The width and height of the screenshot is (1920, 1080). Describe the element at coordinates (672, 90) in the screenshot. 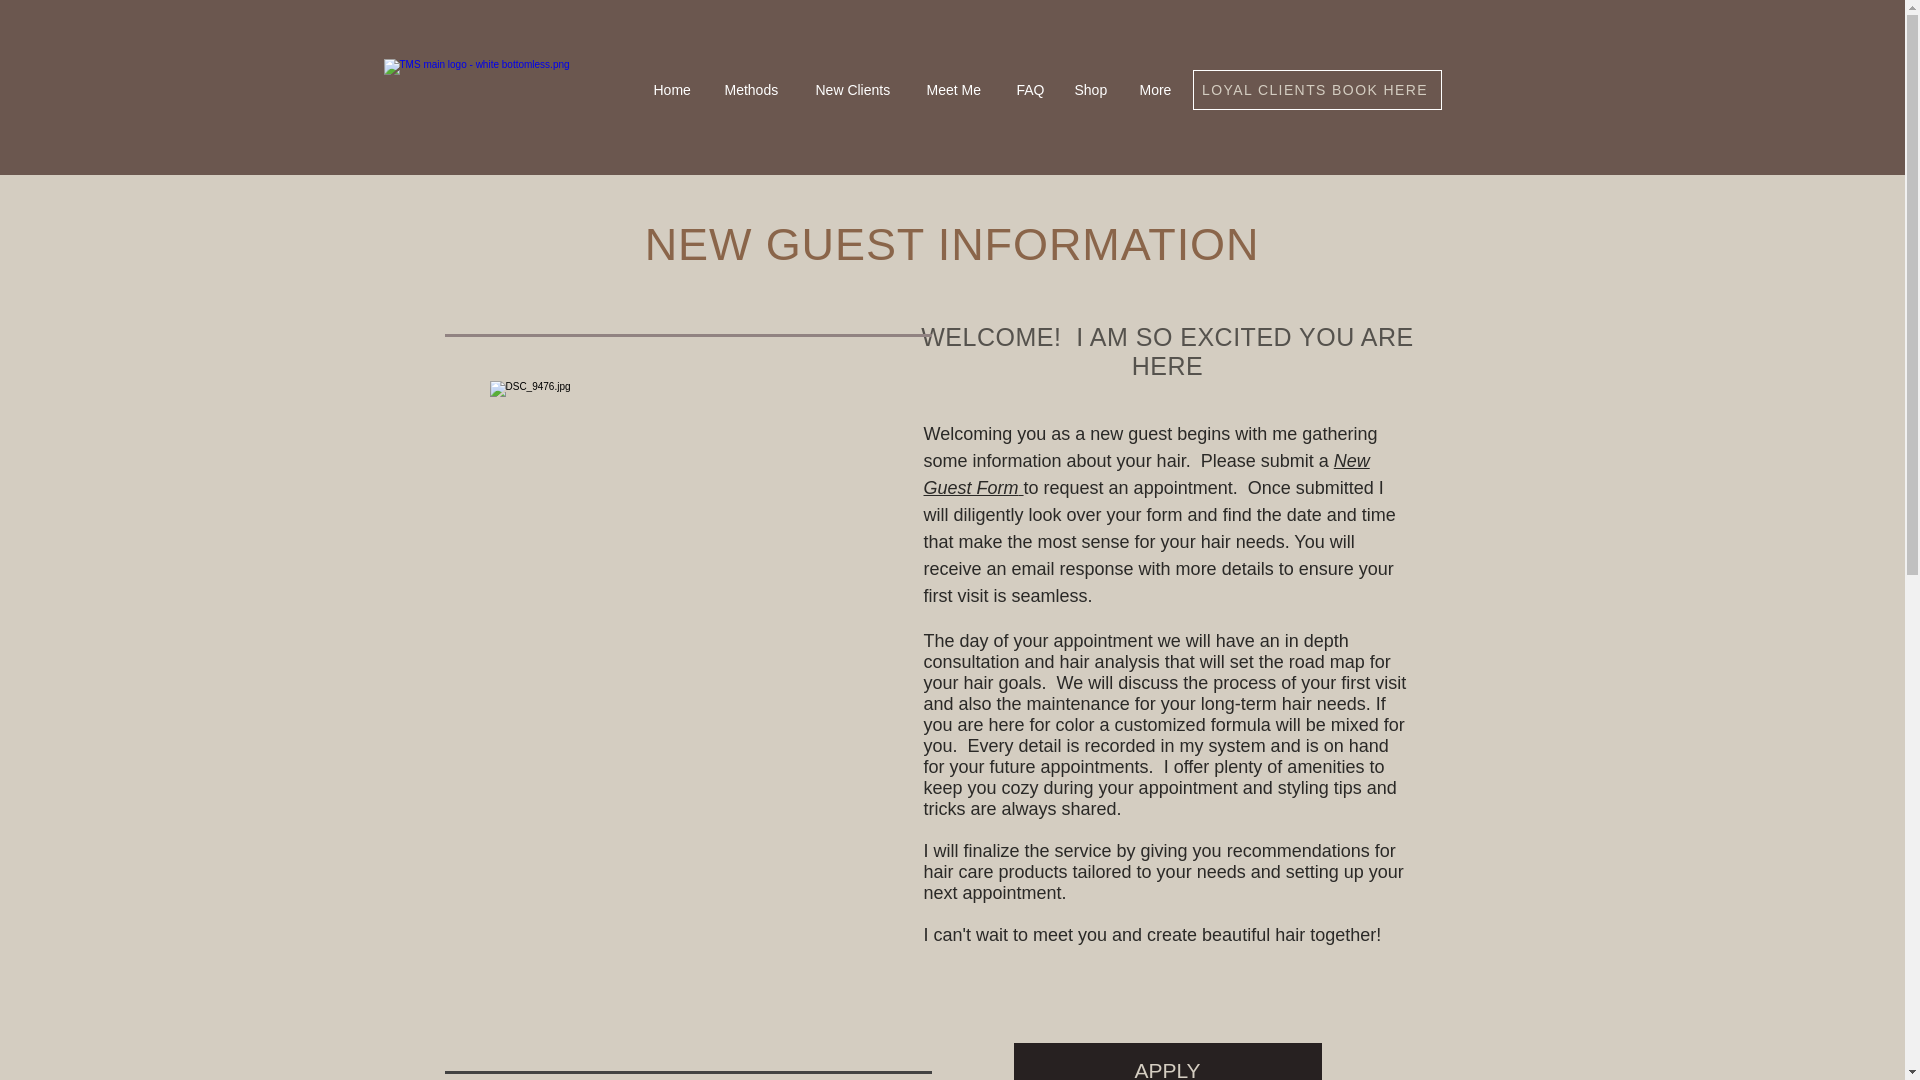

I see `Home` at that location.